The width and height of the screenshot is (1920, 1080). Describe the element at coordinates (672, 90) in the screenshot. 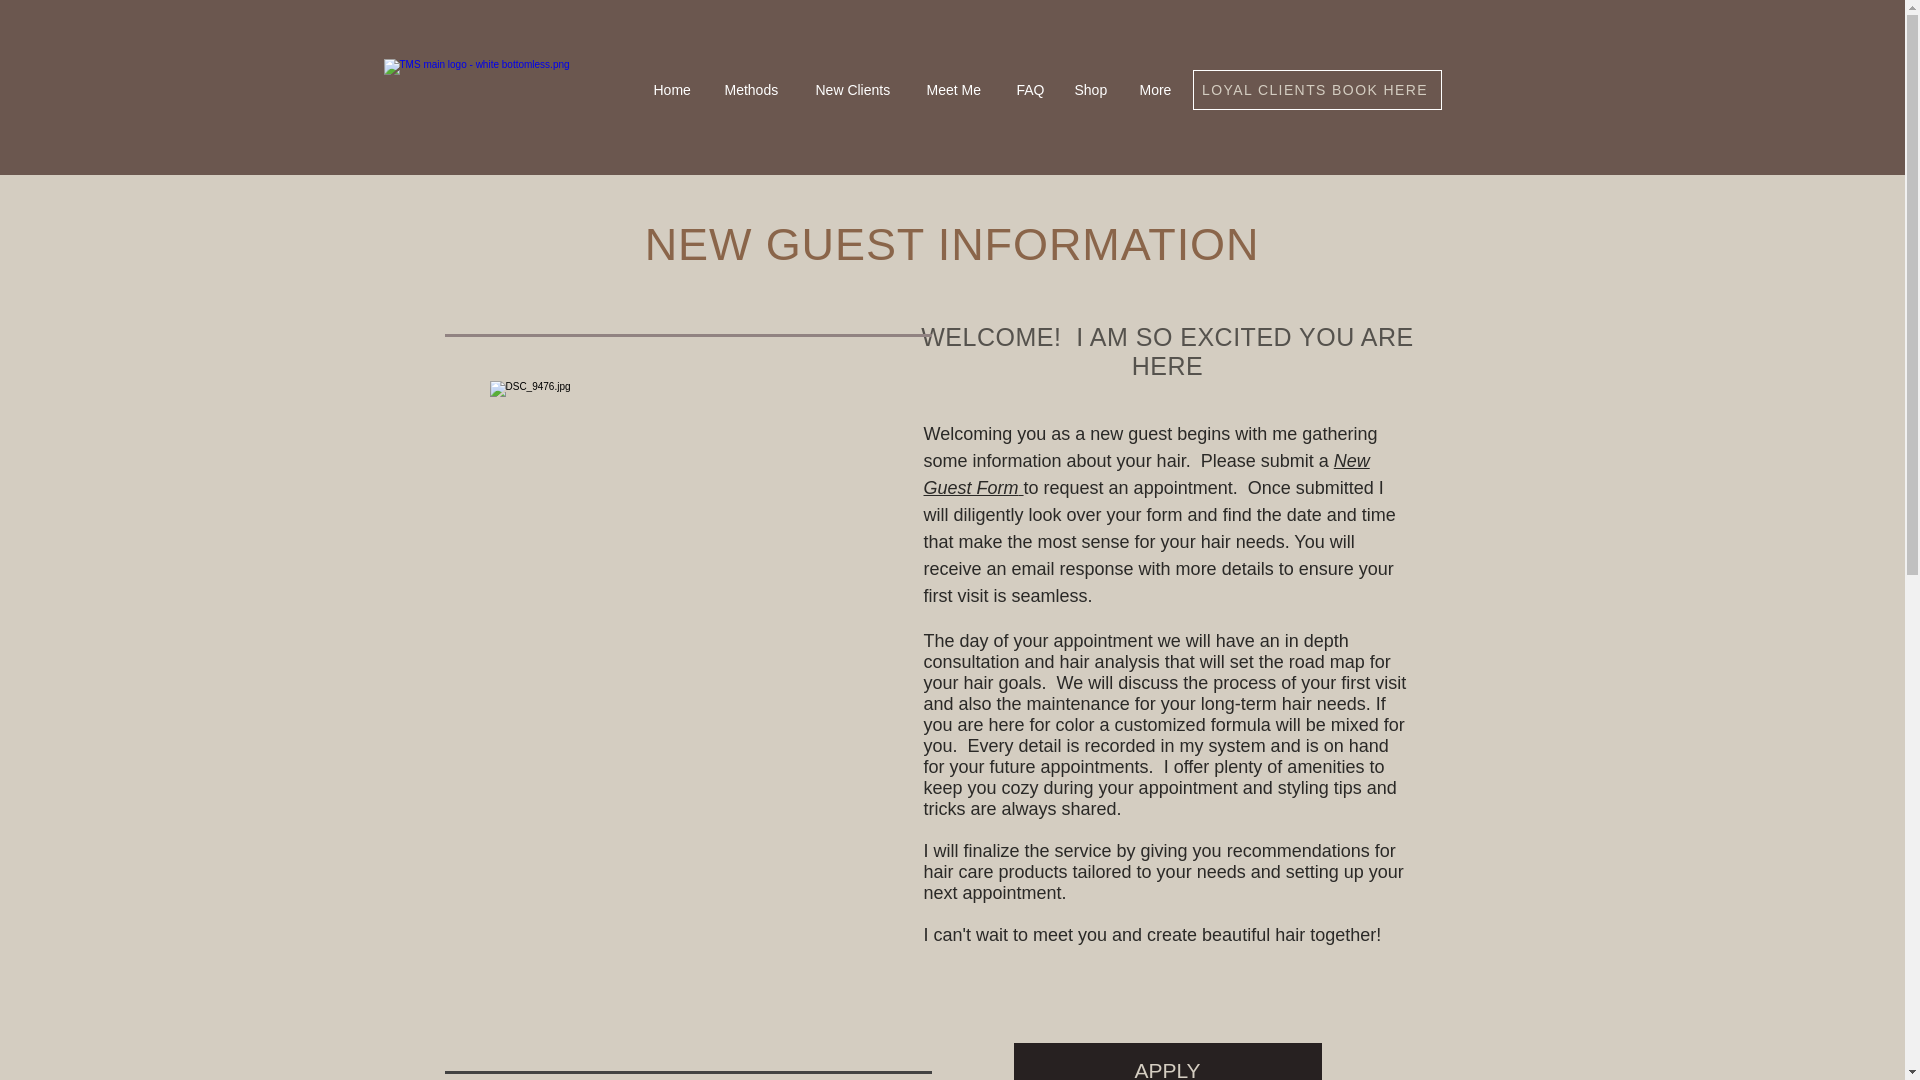

I see `Home` at that location.